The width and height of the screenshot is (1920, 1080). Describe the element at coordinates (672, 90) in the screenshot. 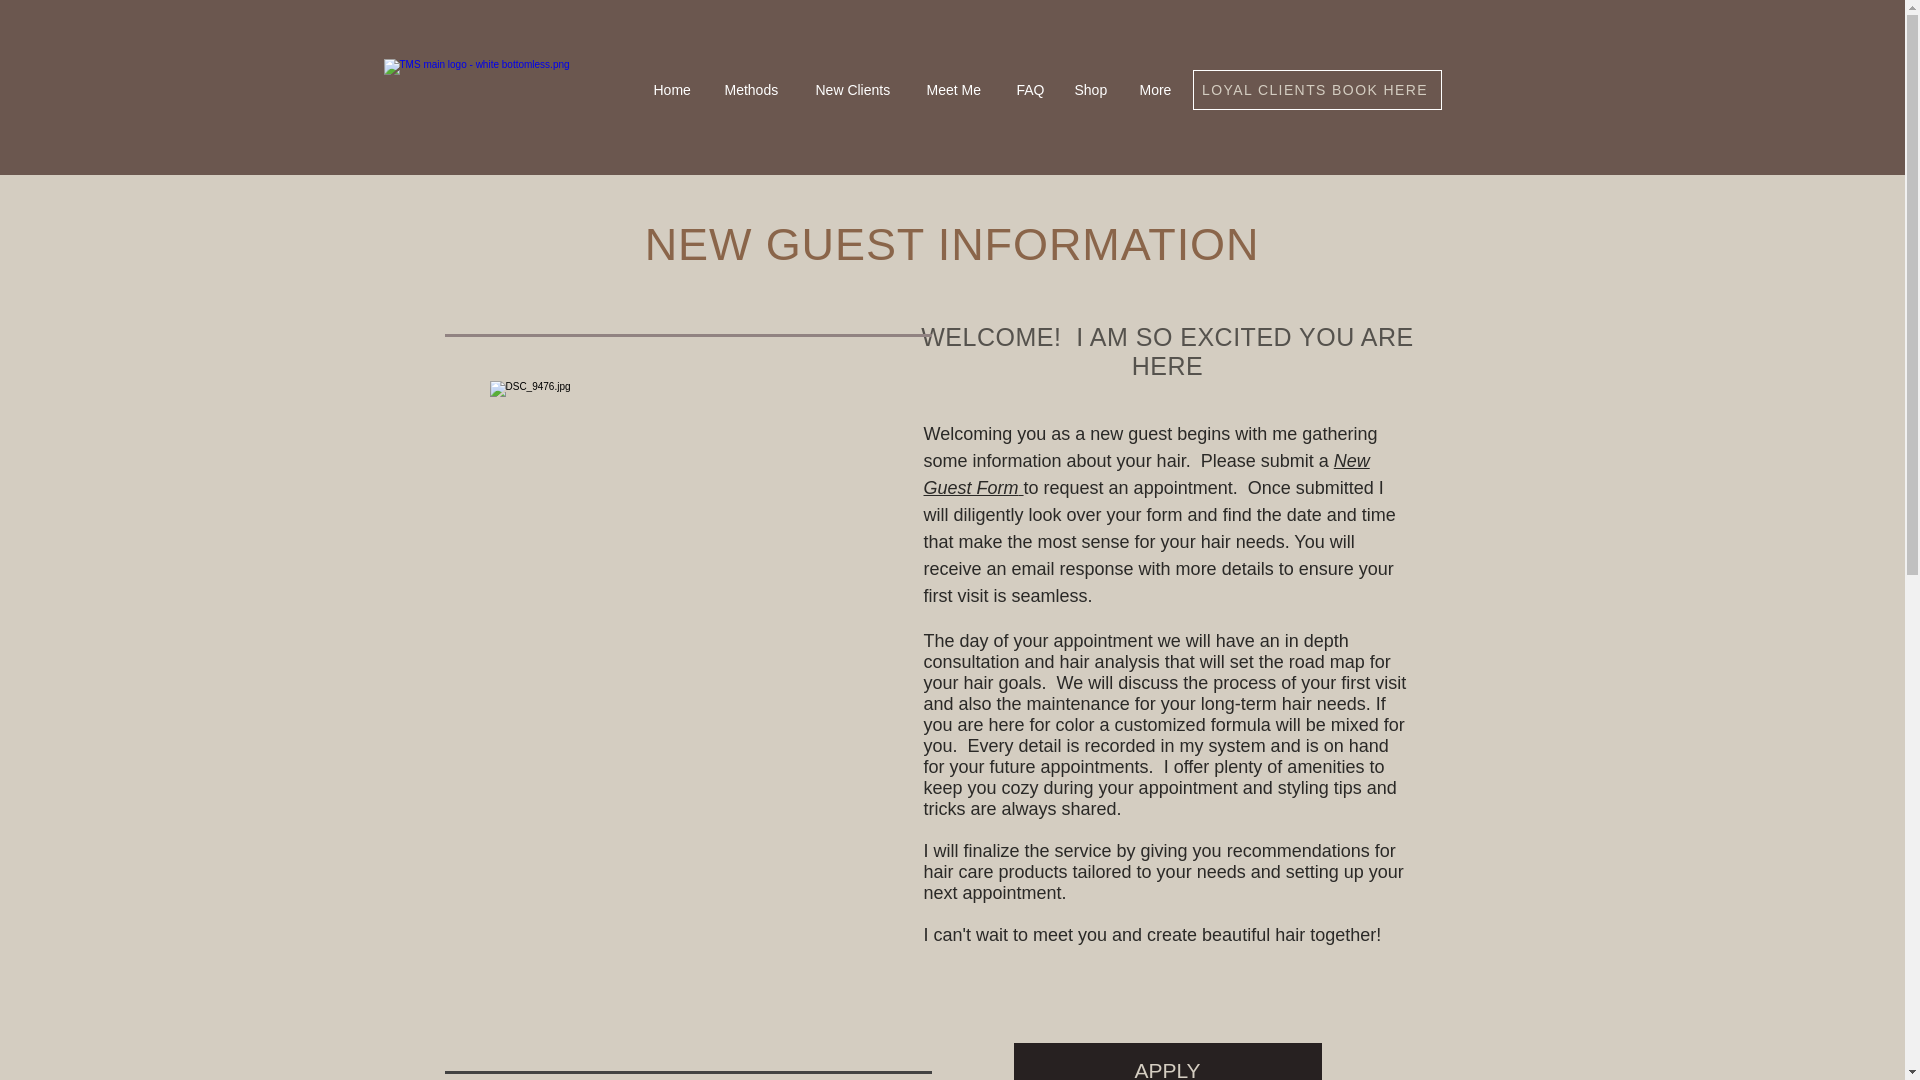

I see `Home` at that location.